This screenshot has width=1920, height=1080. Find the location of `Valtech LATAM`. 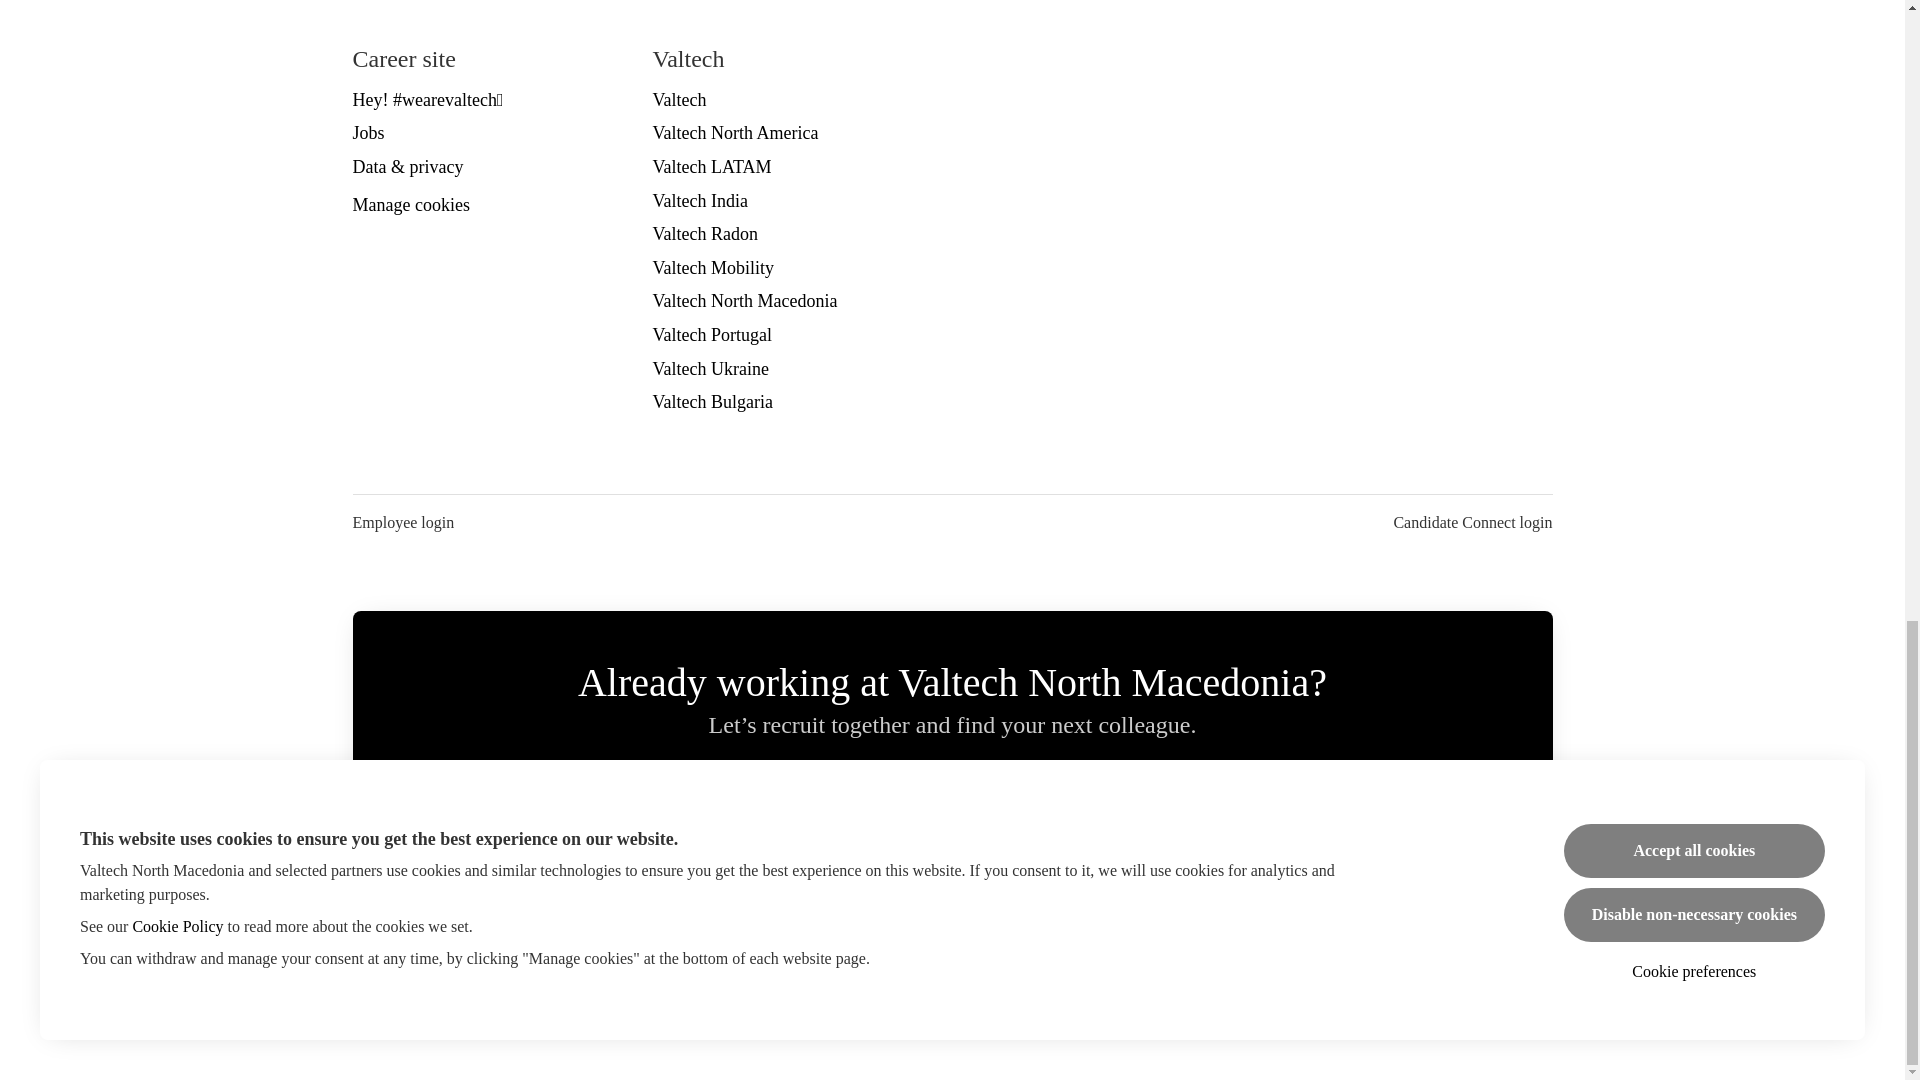

Valtech LATAM is located at coordinates (712, 167).